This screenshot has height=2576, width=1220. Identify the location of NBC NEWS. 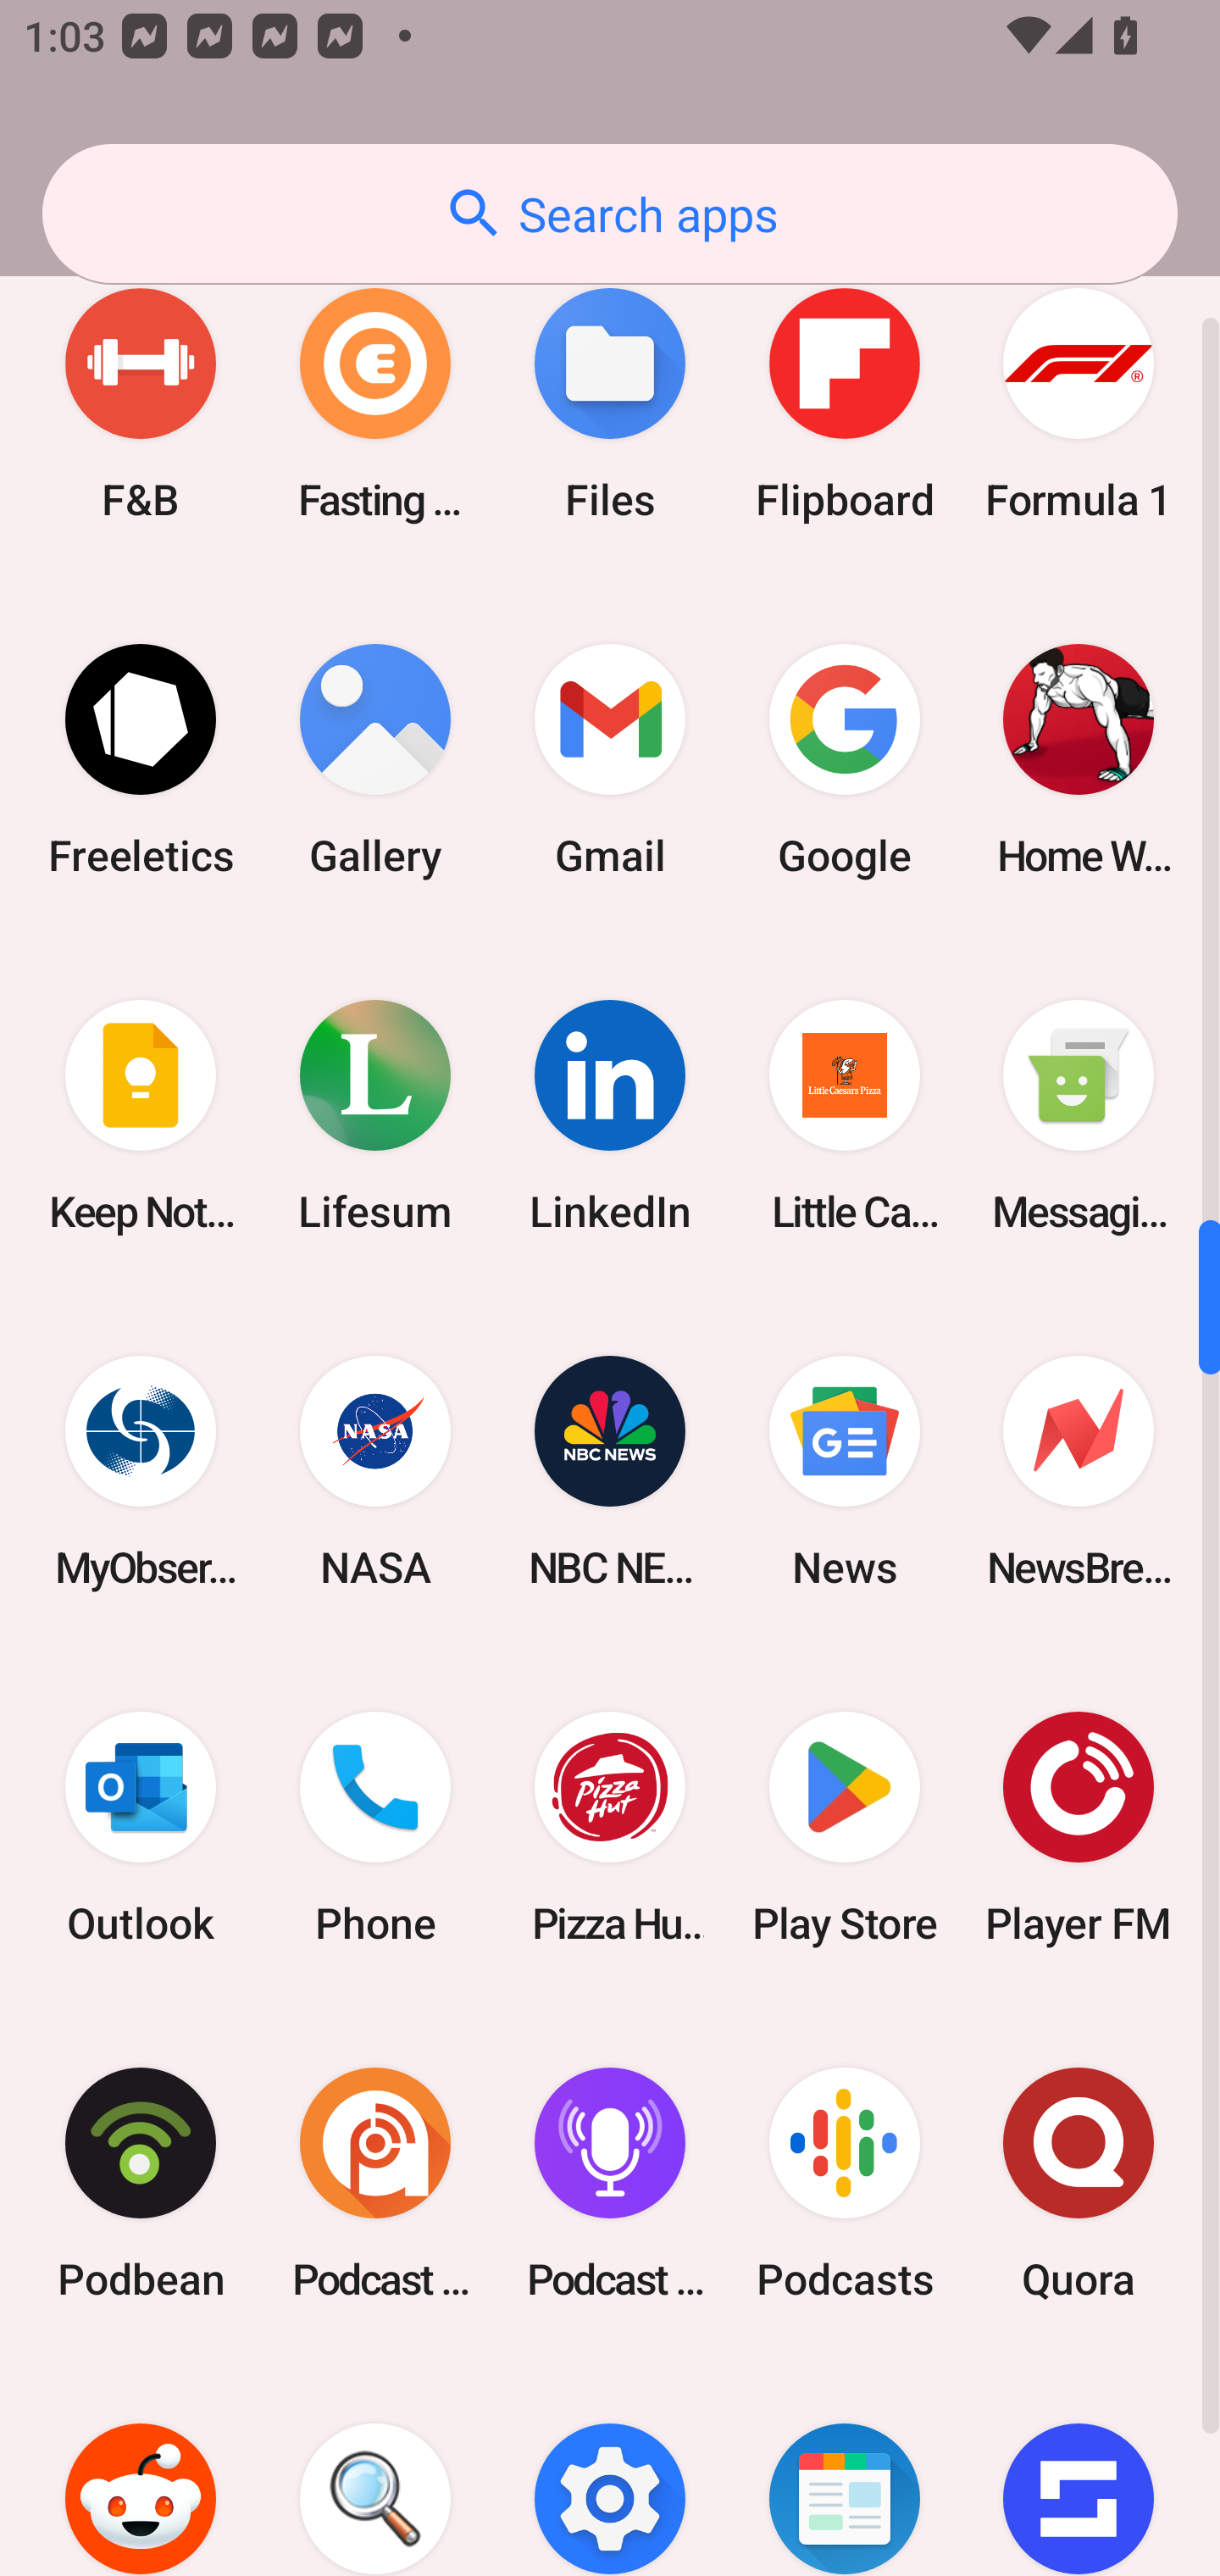
(610, 1471).